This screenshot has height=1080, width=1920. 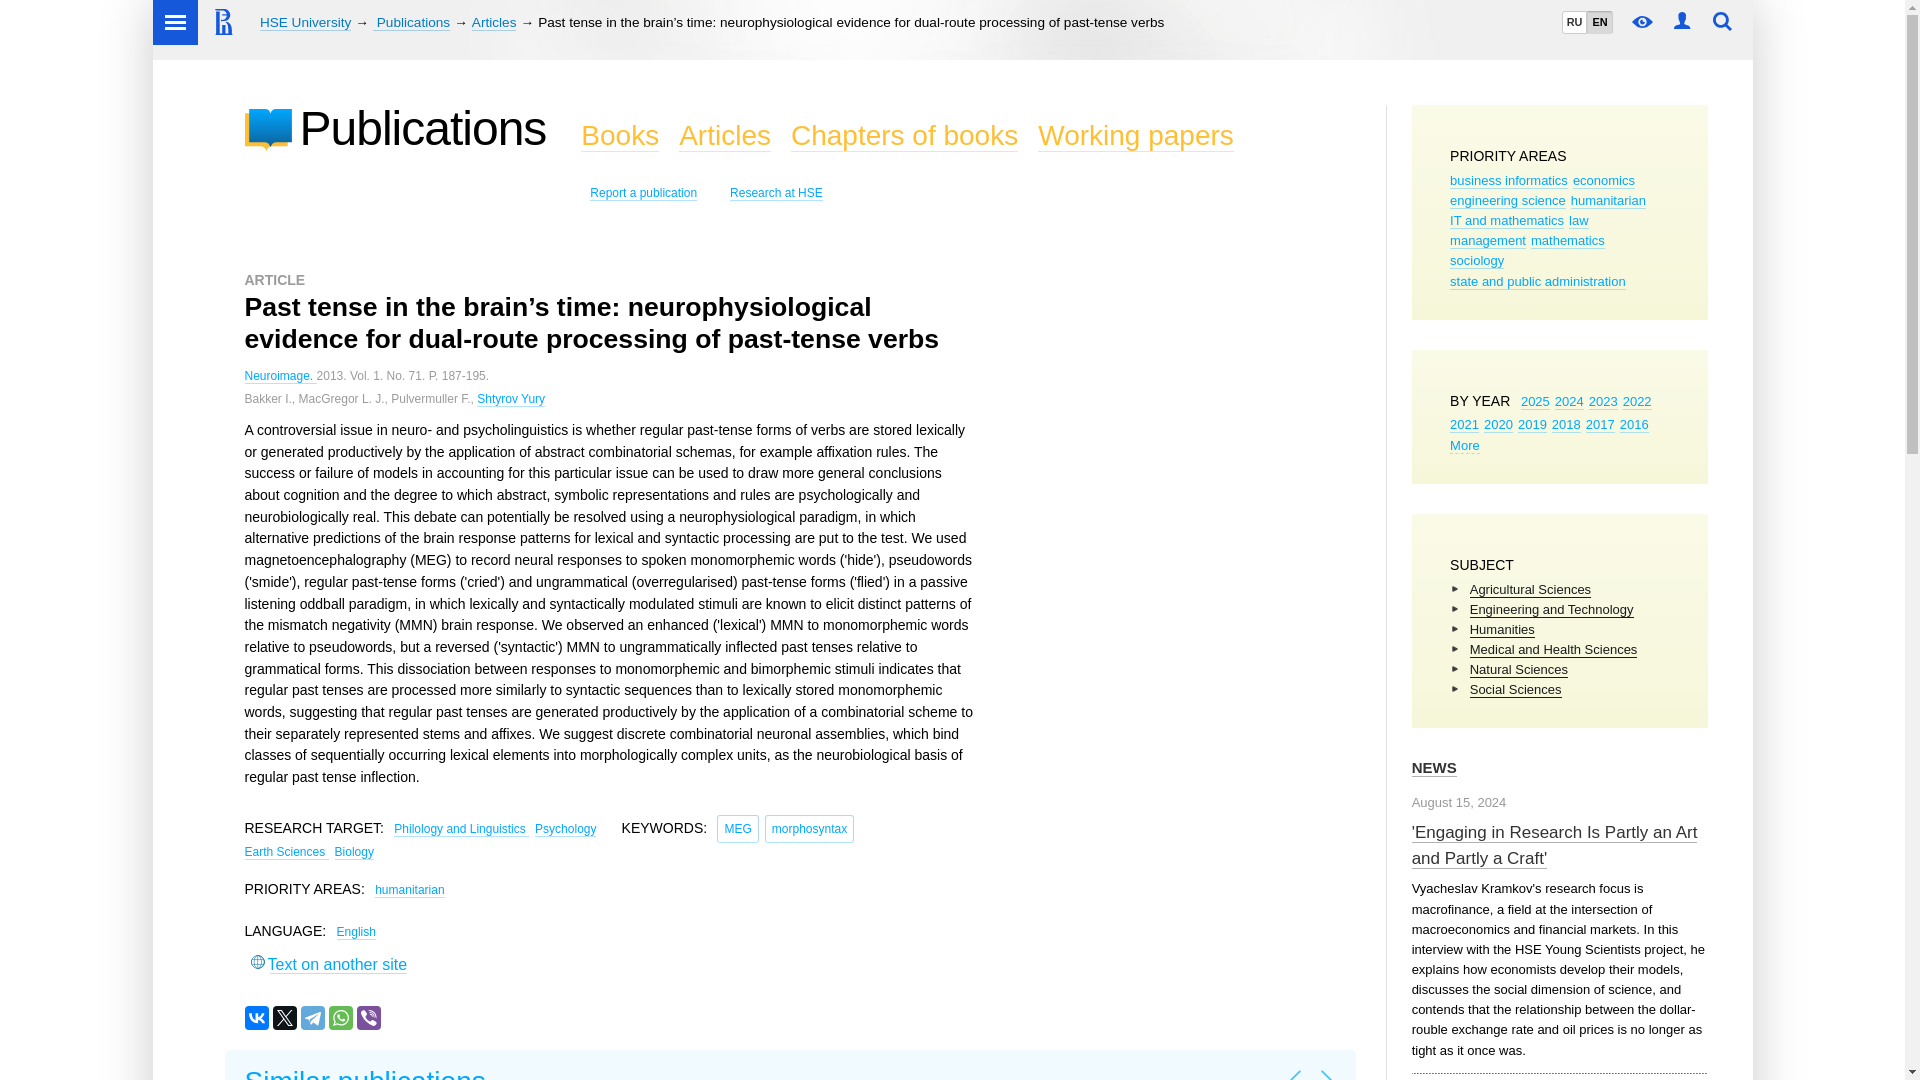 I want to click on 2019, so click(x=1532, y=424).